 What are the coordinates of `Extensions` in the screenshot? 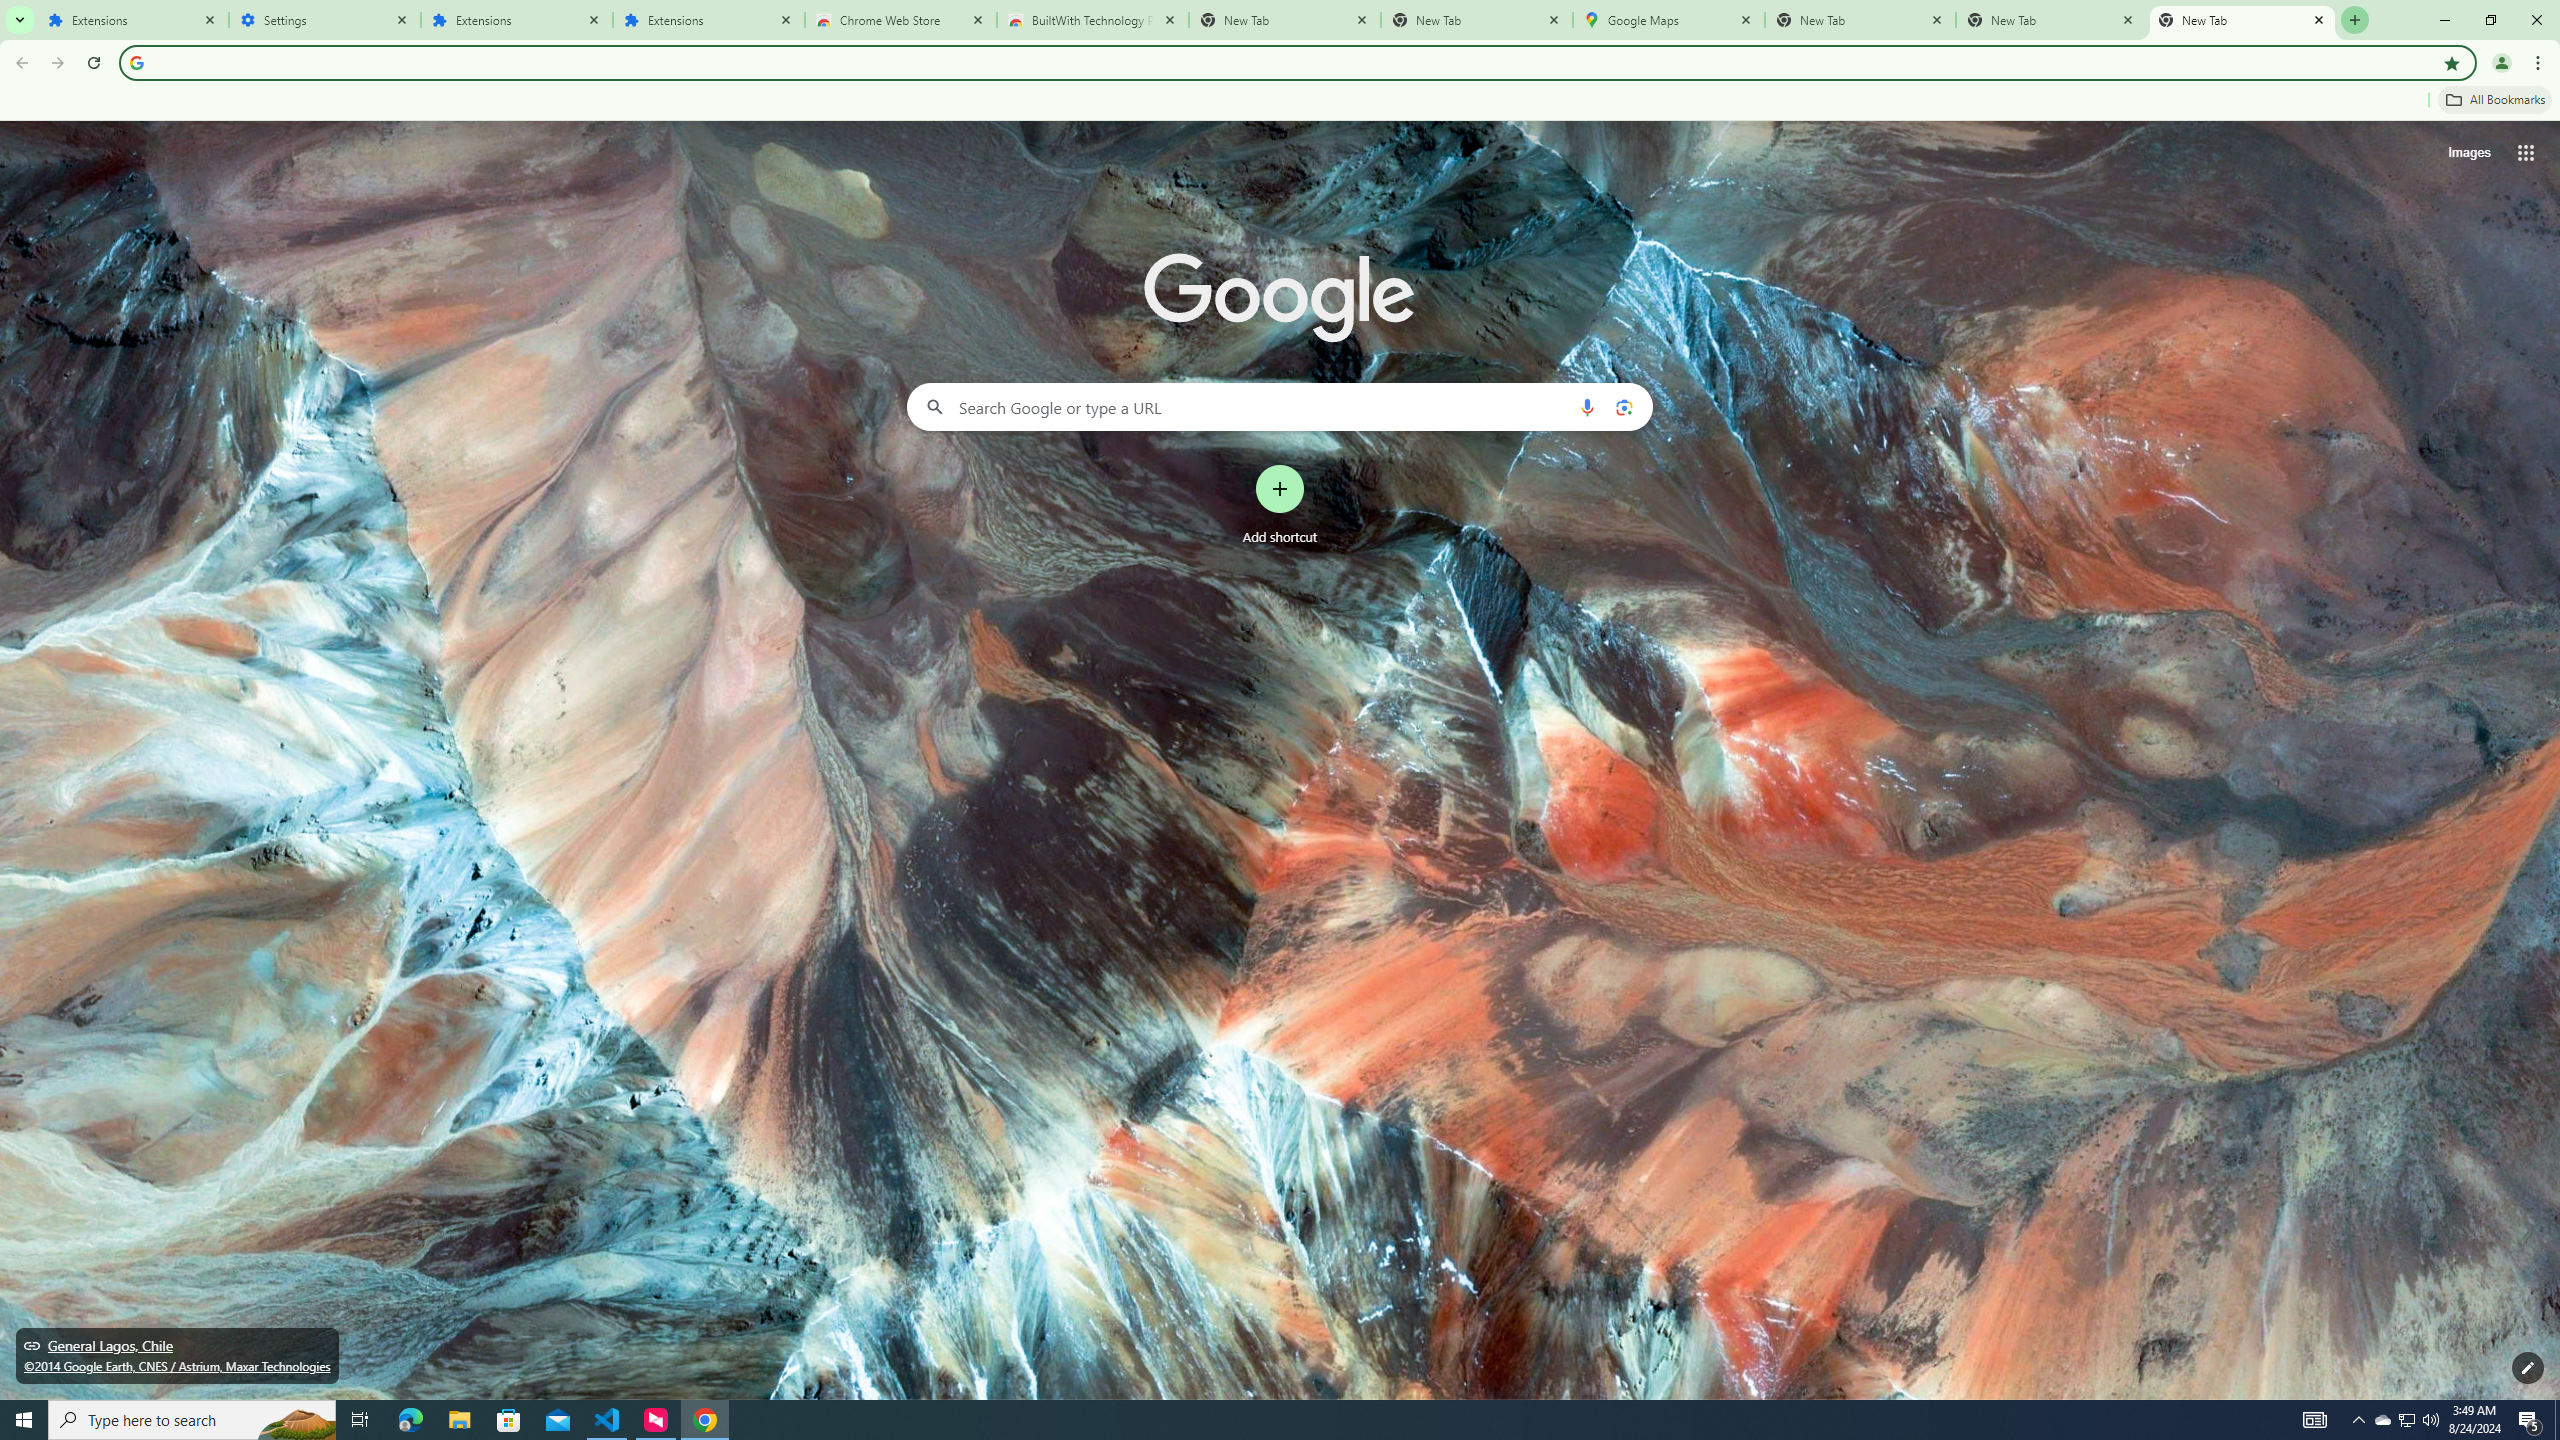 It's located at (517, 20).